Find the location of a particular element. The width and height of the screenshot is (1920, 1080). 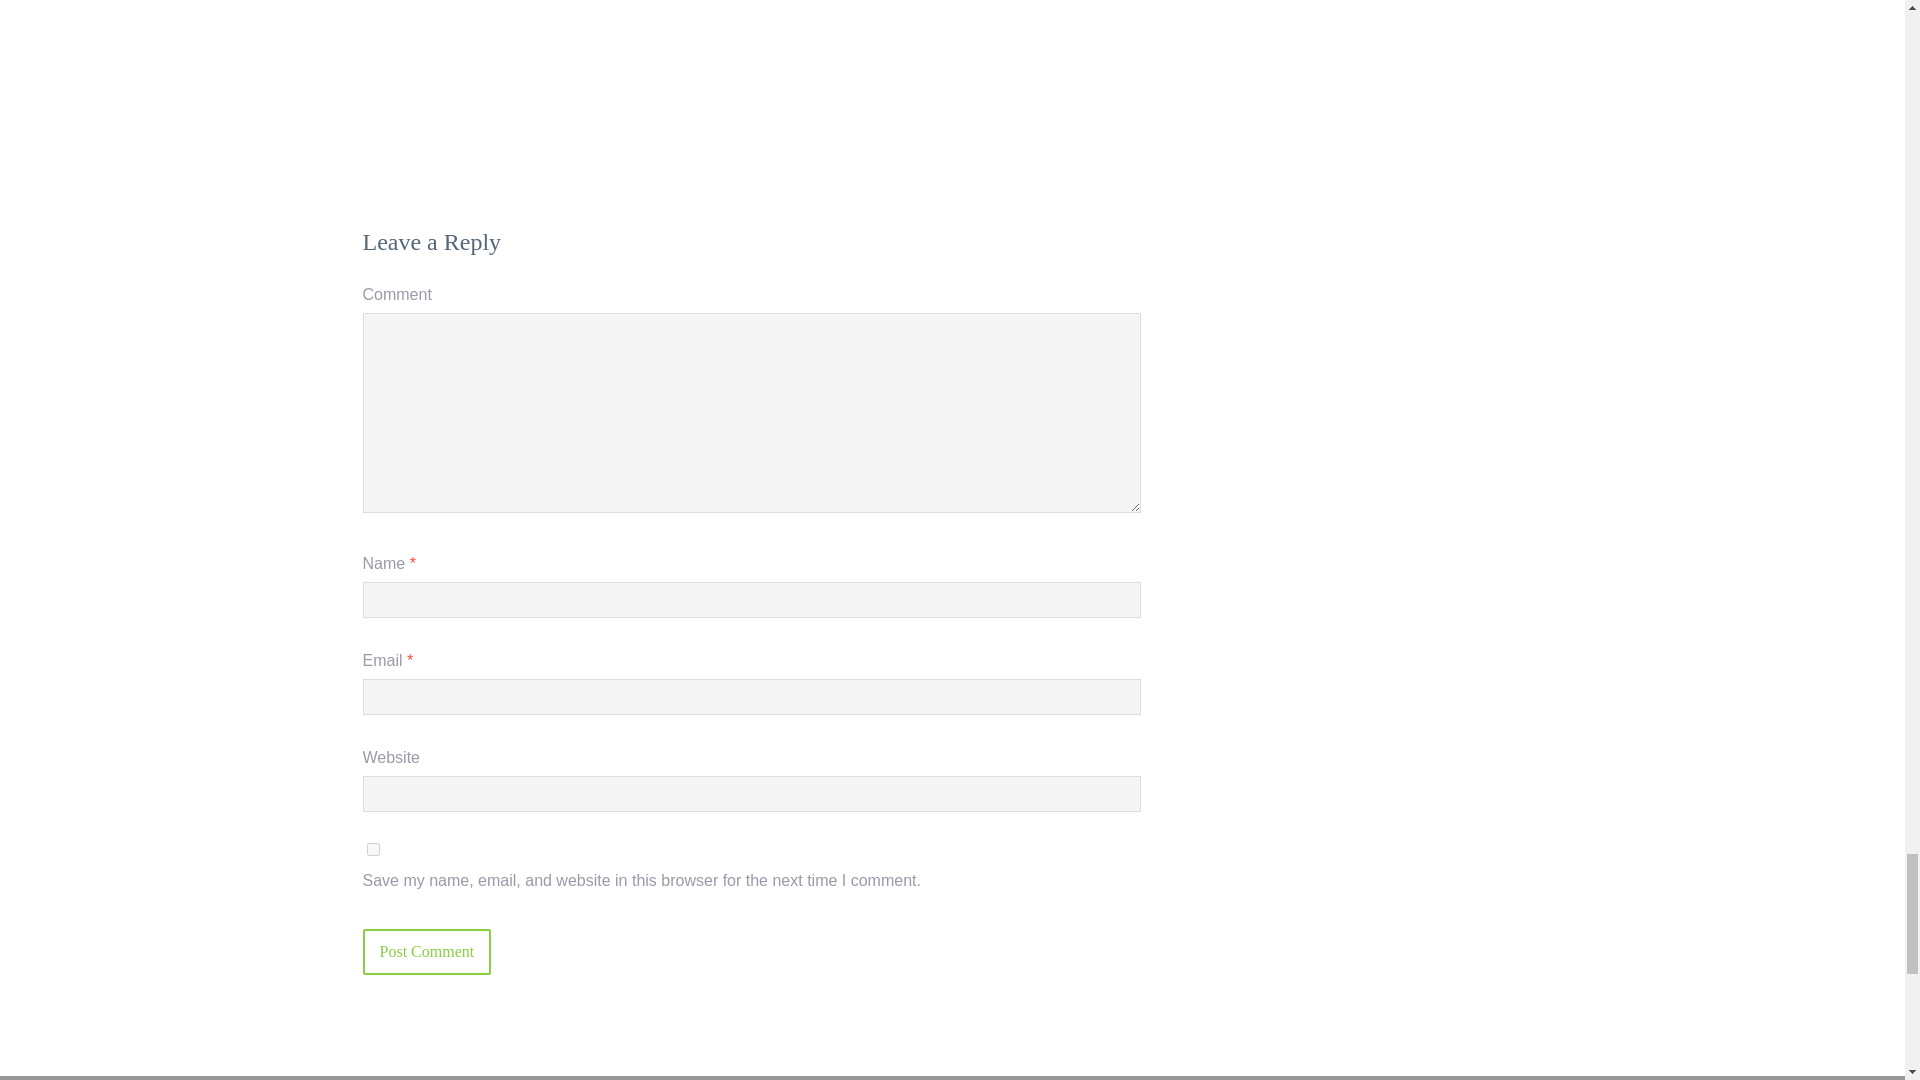

Post Comment is located at coordinates (426, 952).